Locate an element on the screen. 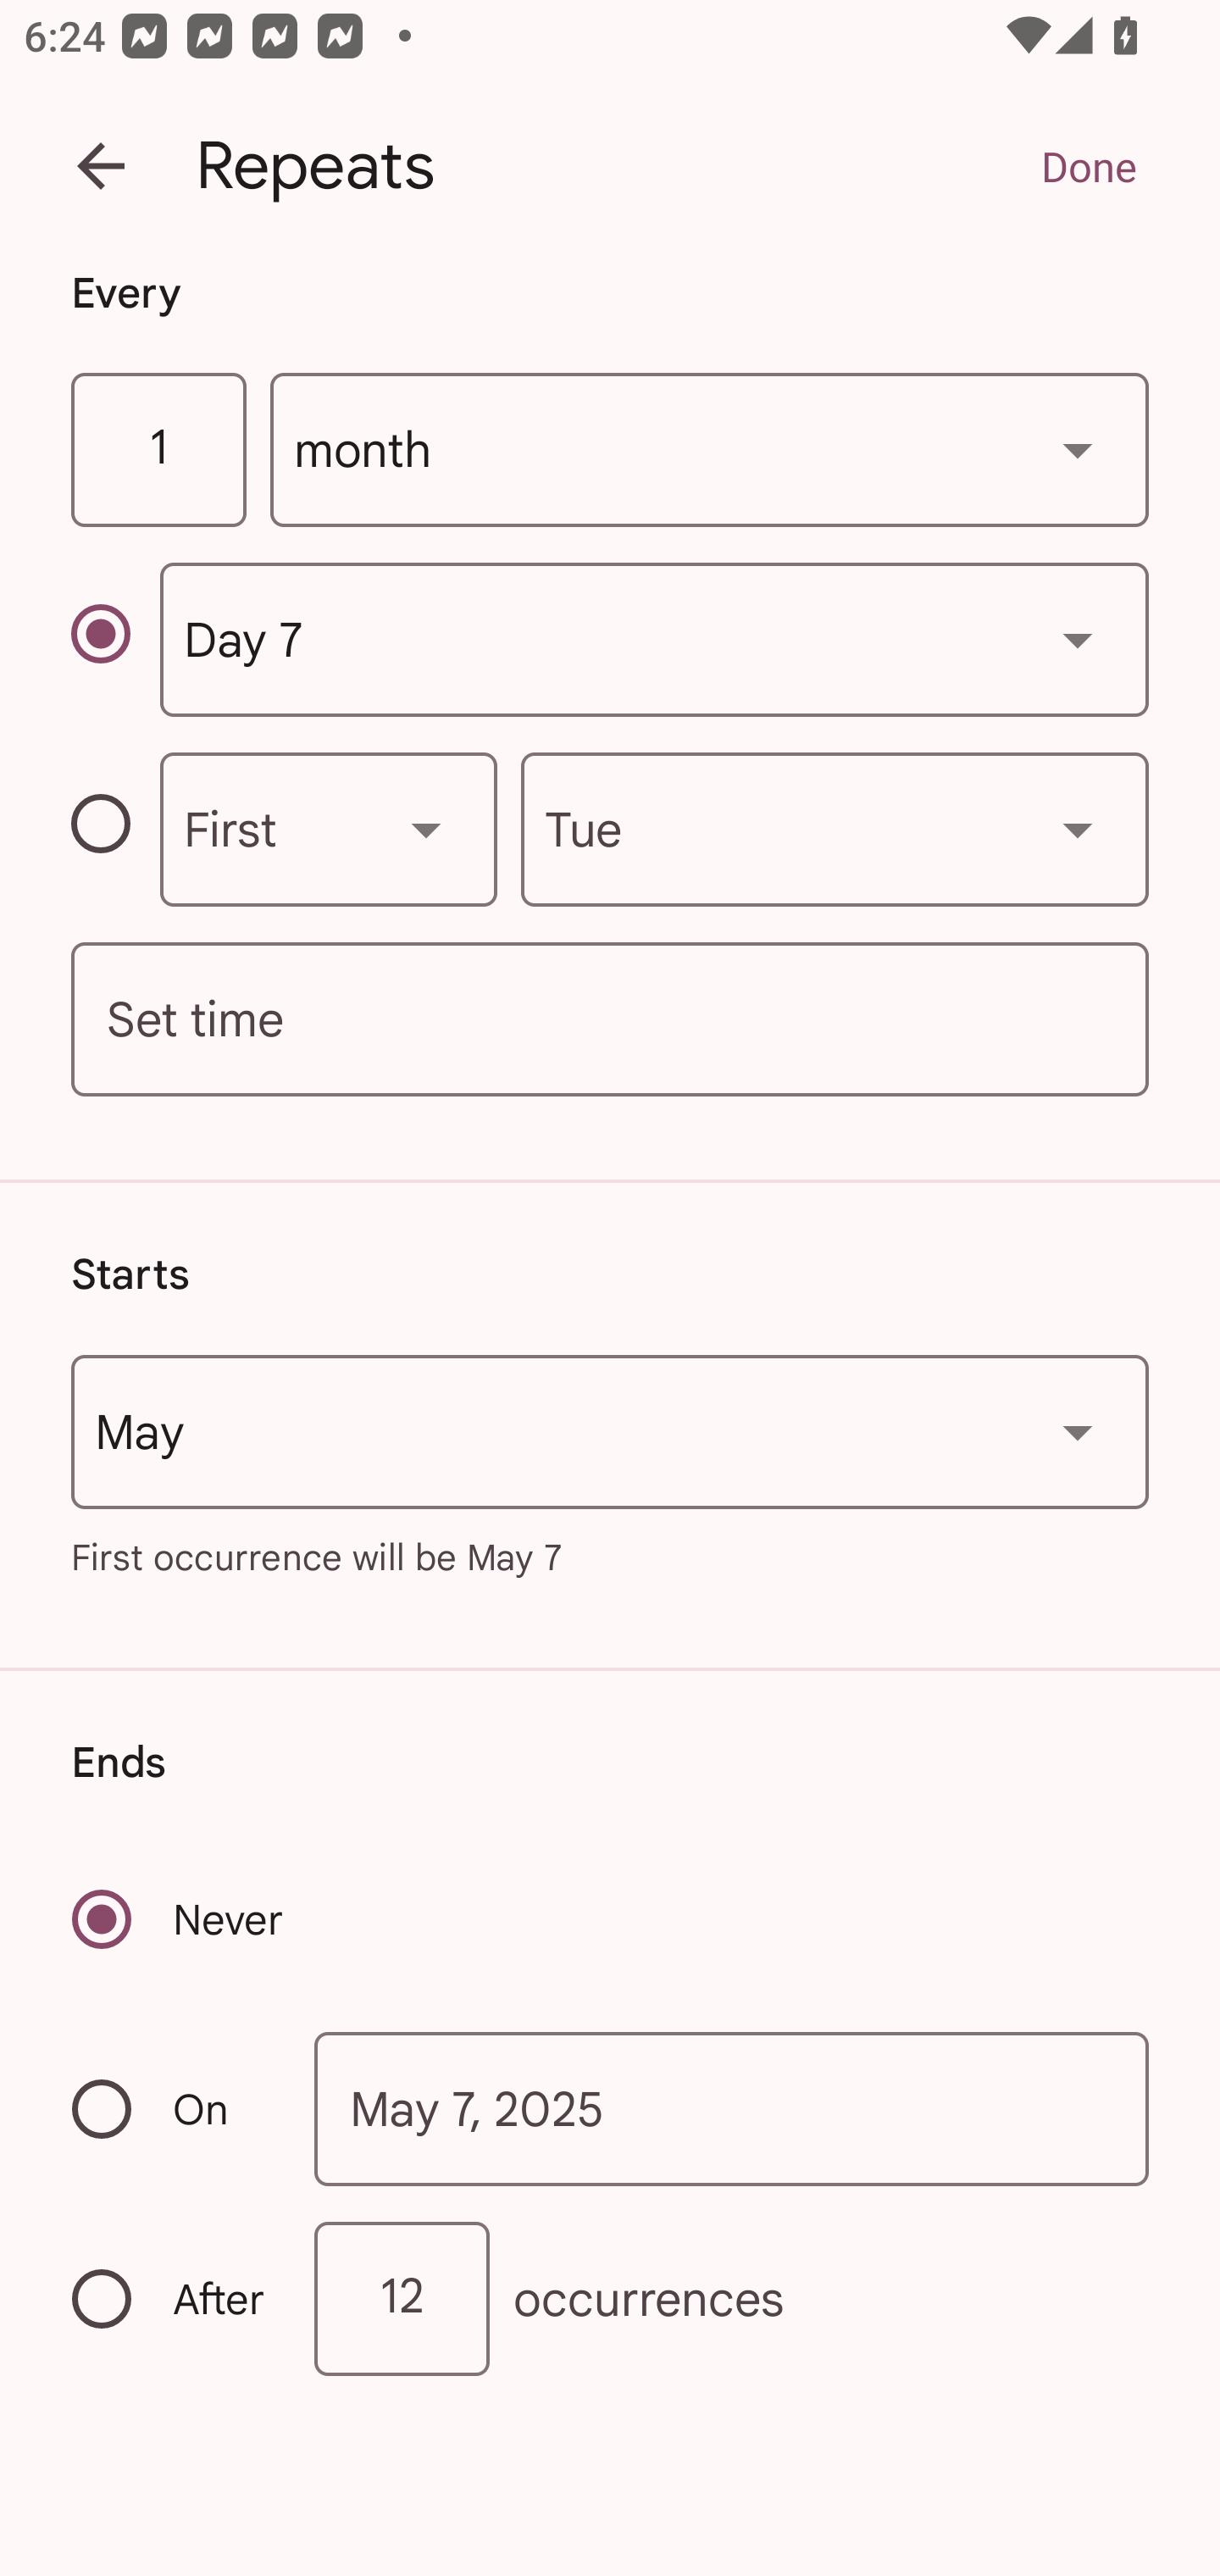  Set time is located at coordinates (610, 1020).